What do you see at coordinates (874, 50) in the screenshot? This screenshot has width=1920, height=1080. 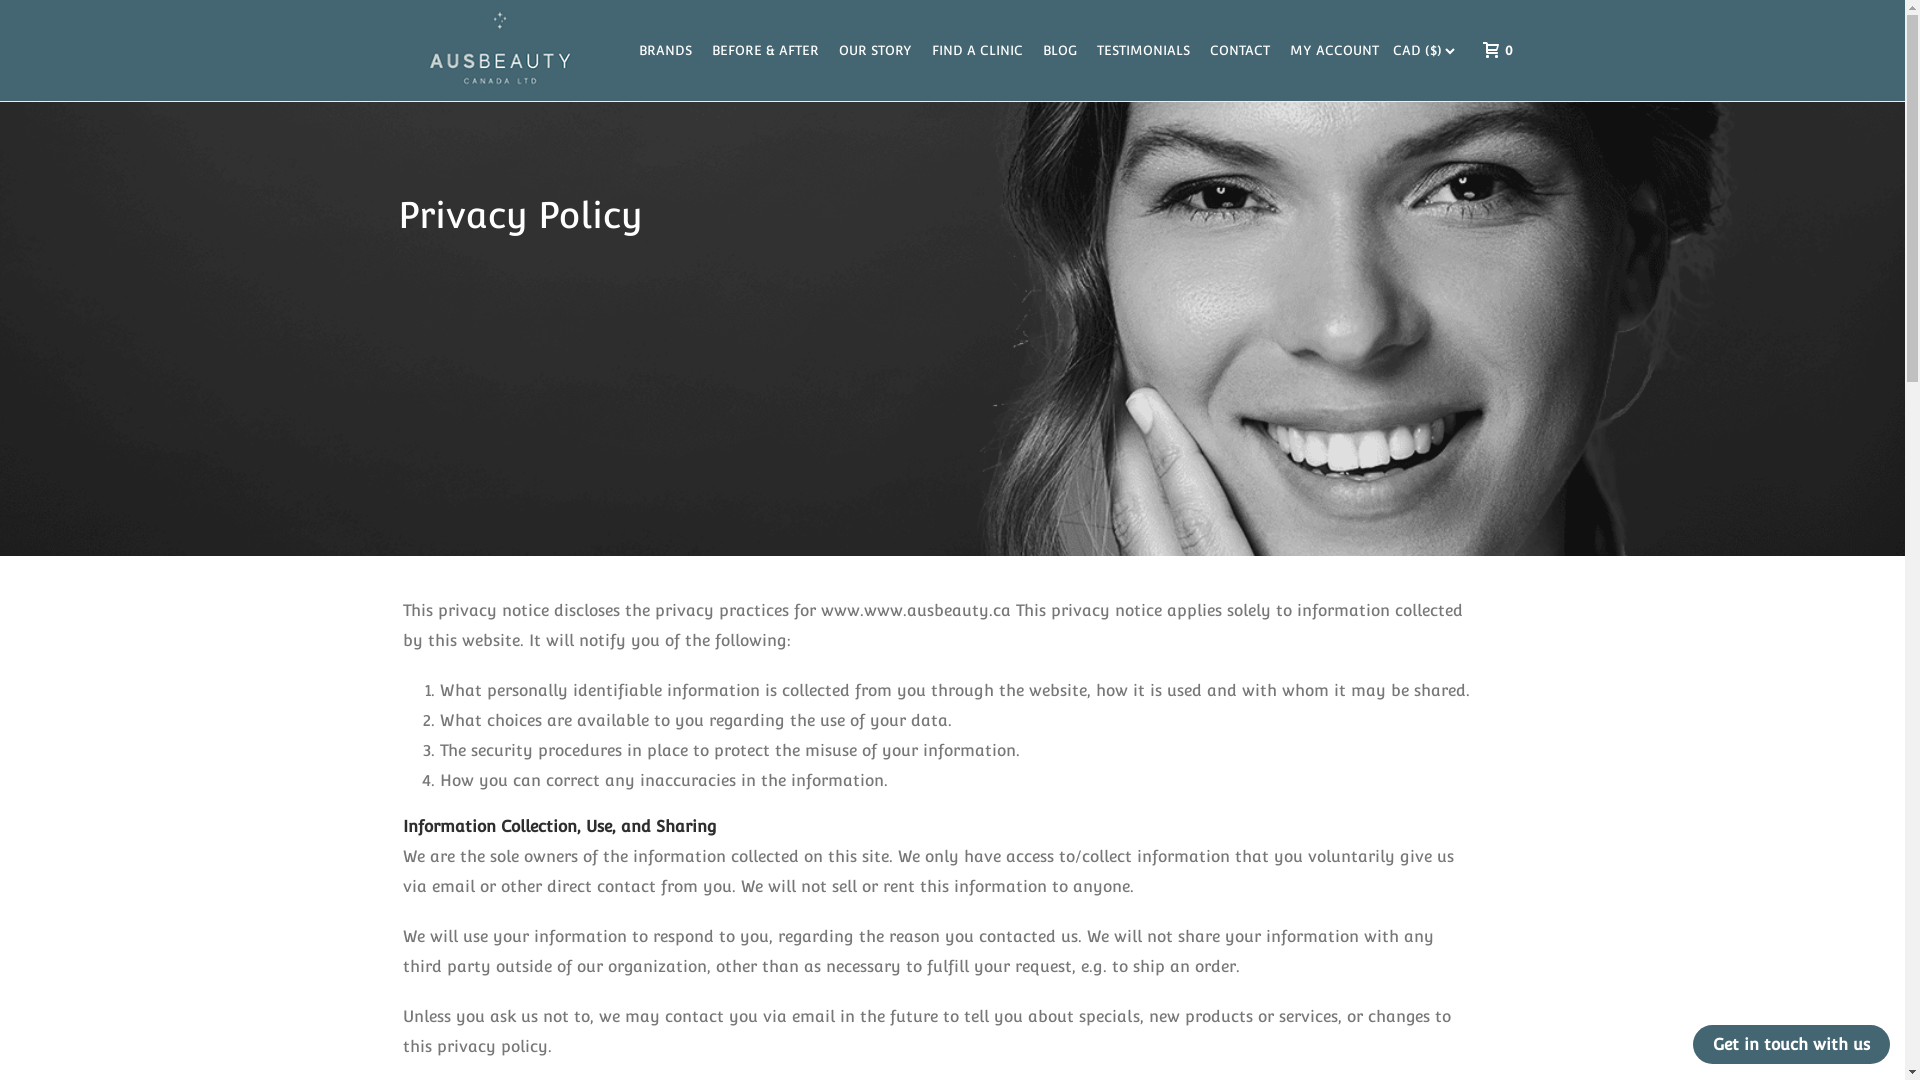 I see `OUR STORY` at bounding box center [874, 50].